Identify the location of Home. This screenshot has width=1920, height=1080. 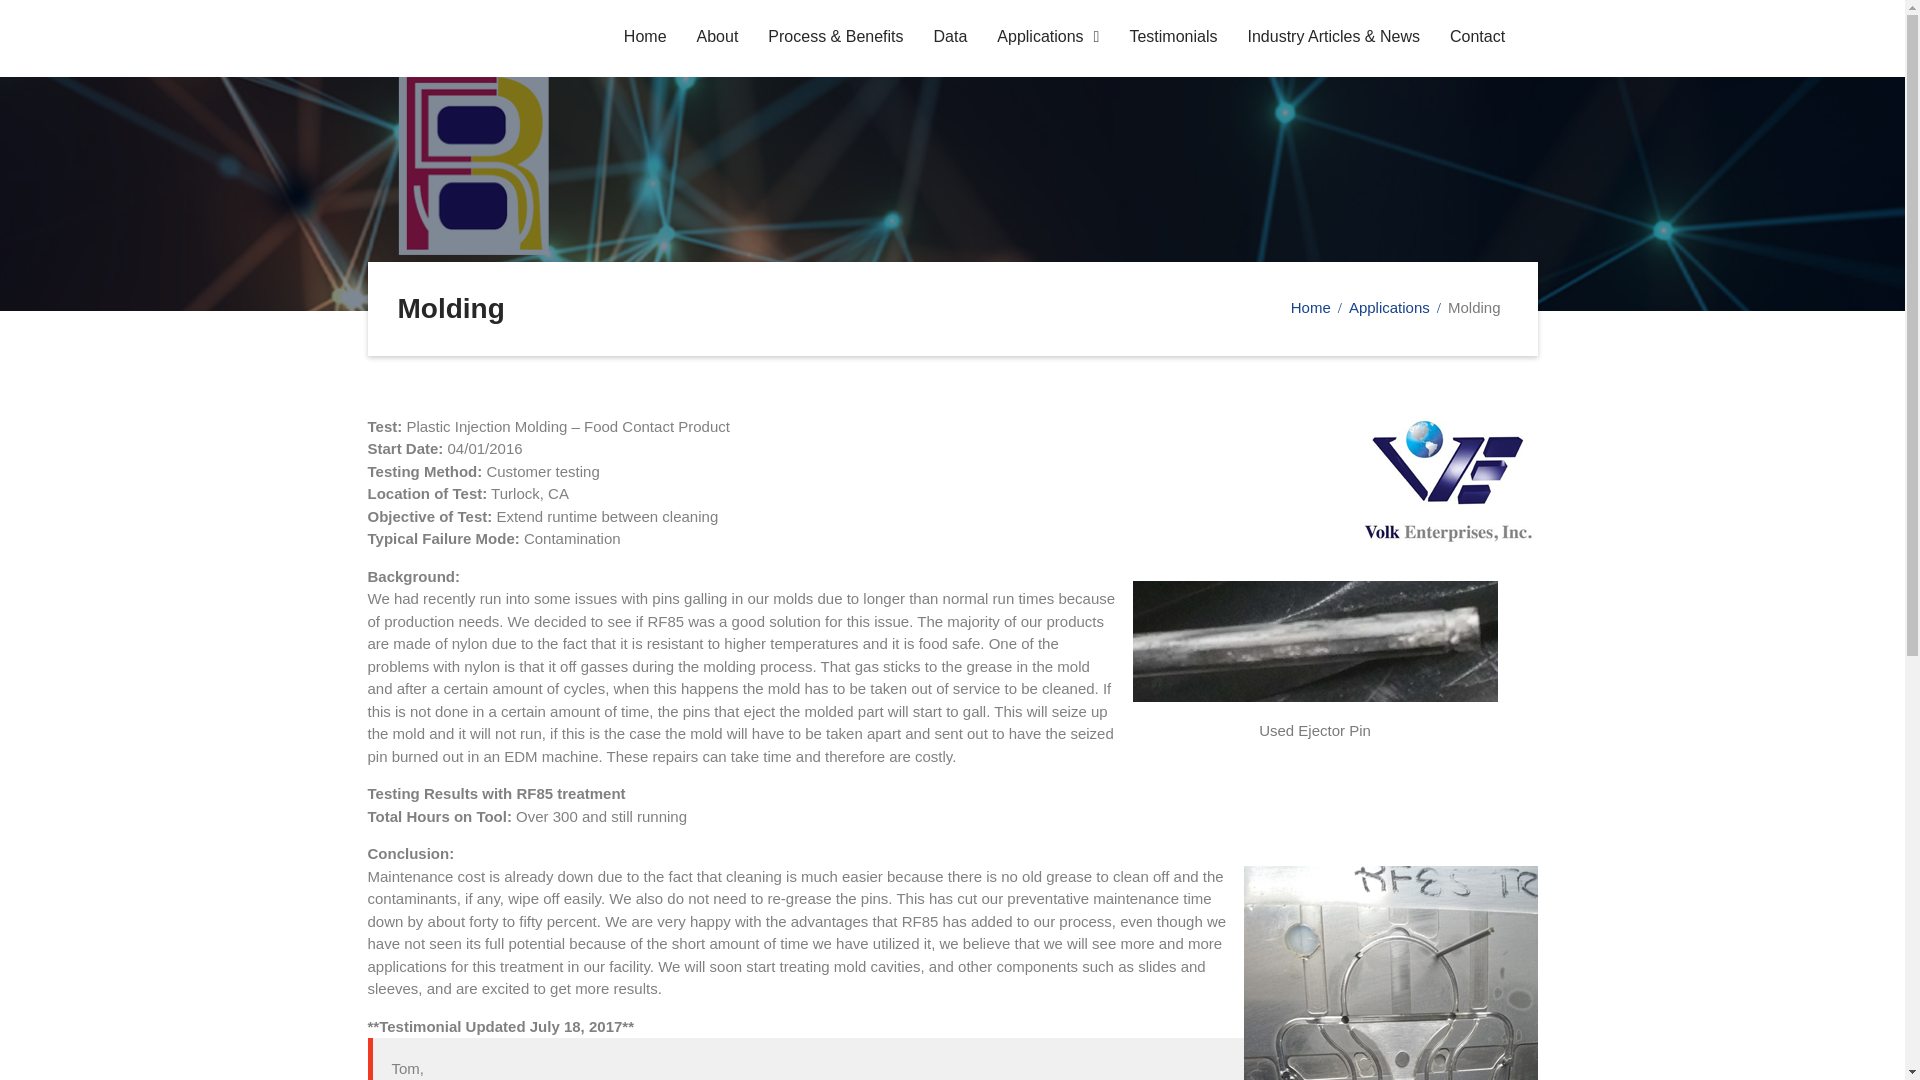
(645, 38).